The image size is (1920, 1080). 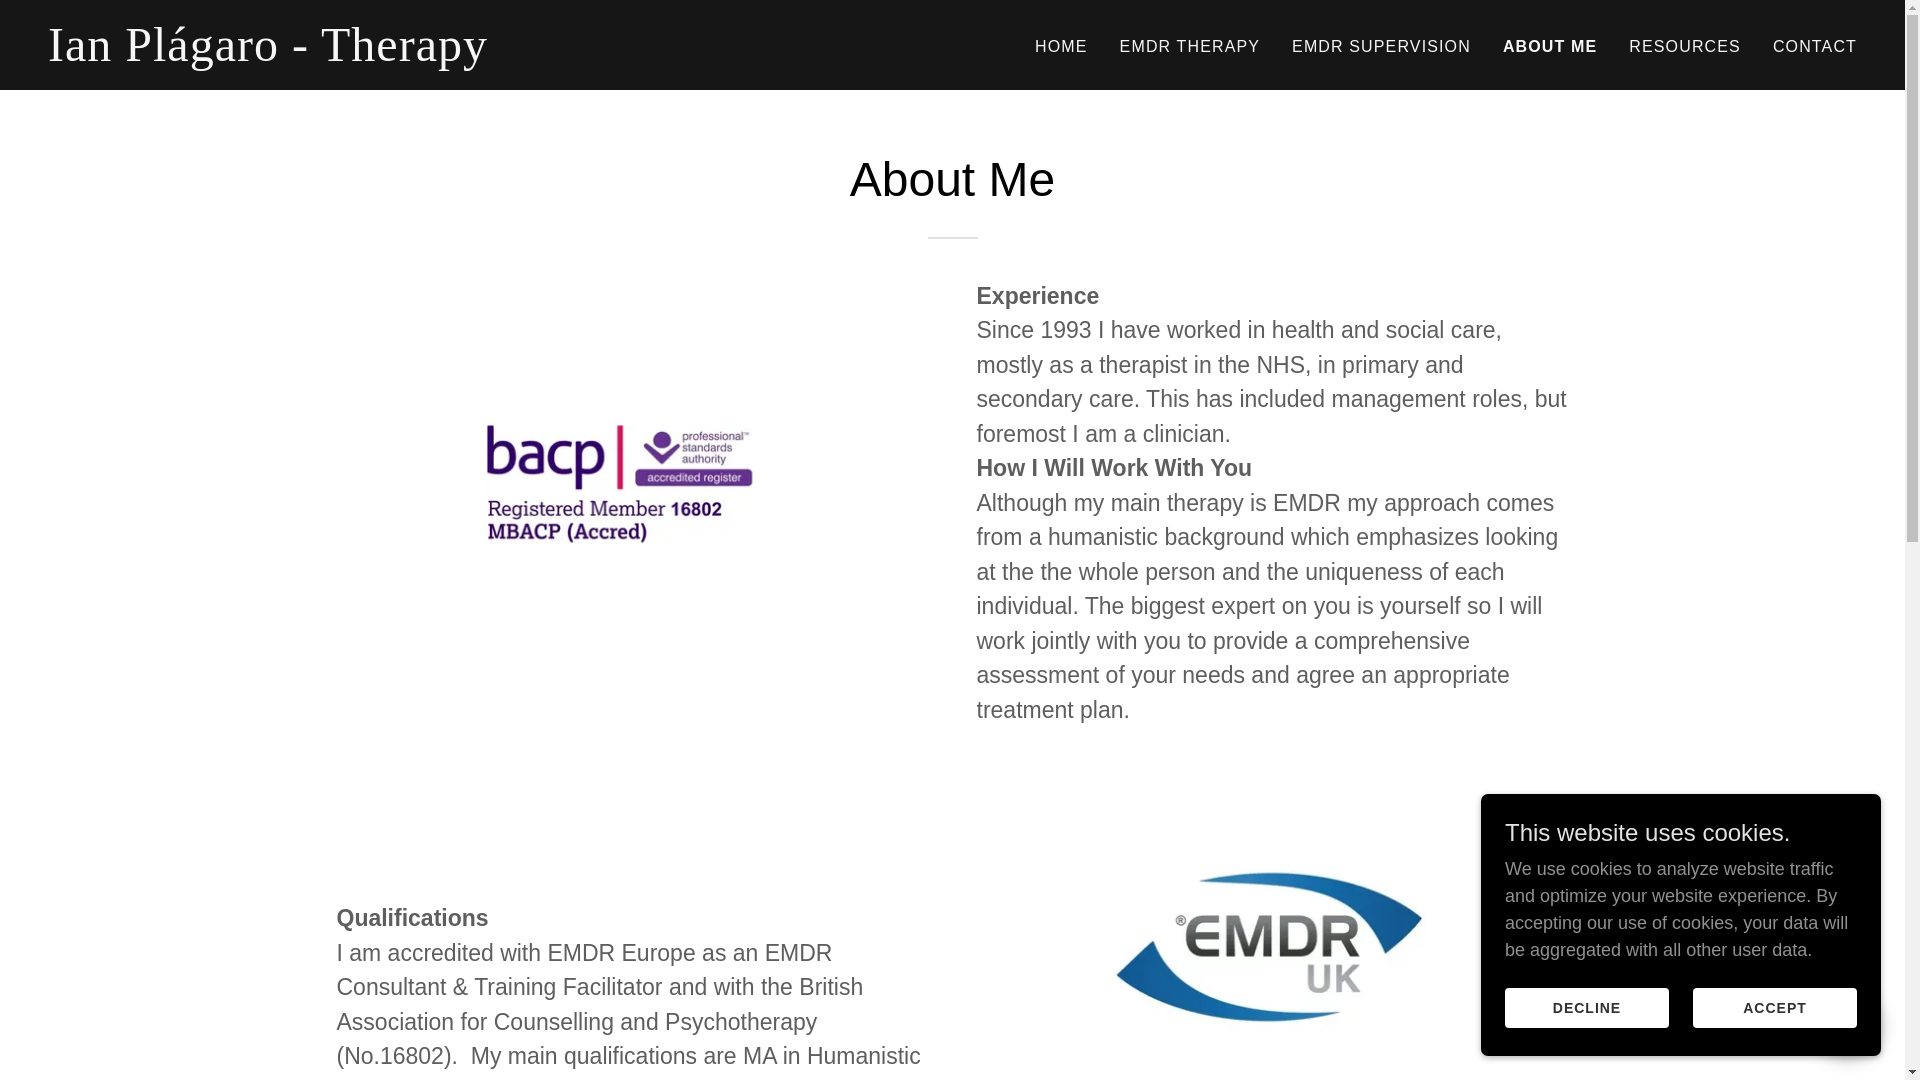 What do you see at coordinates (1774, 1008) in the screenshot?
I see `ACCEPT` at bounding box center [1774, 1008].